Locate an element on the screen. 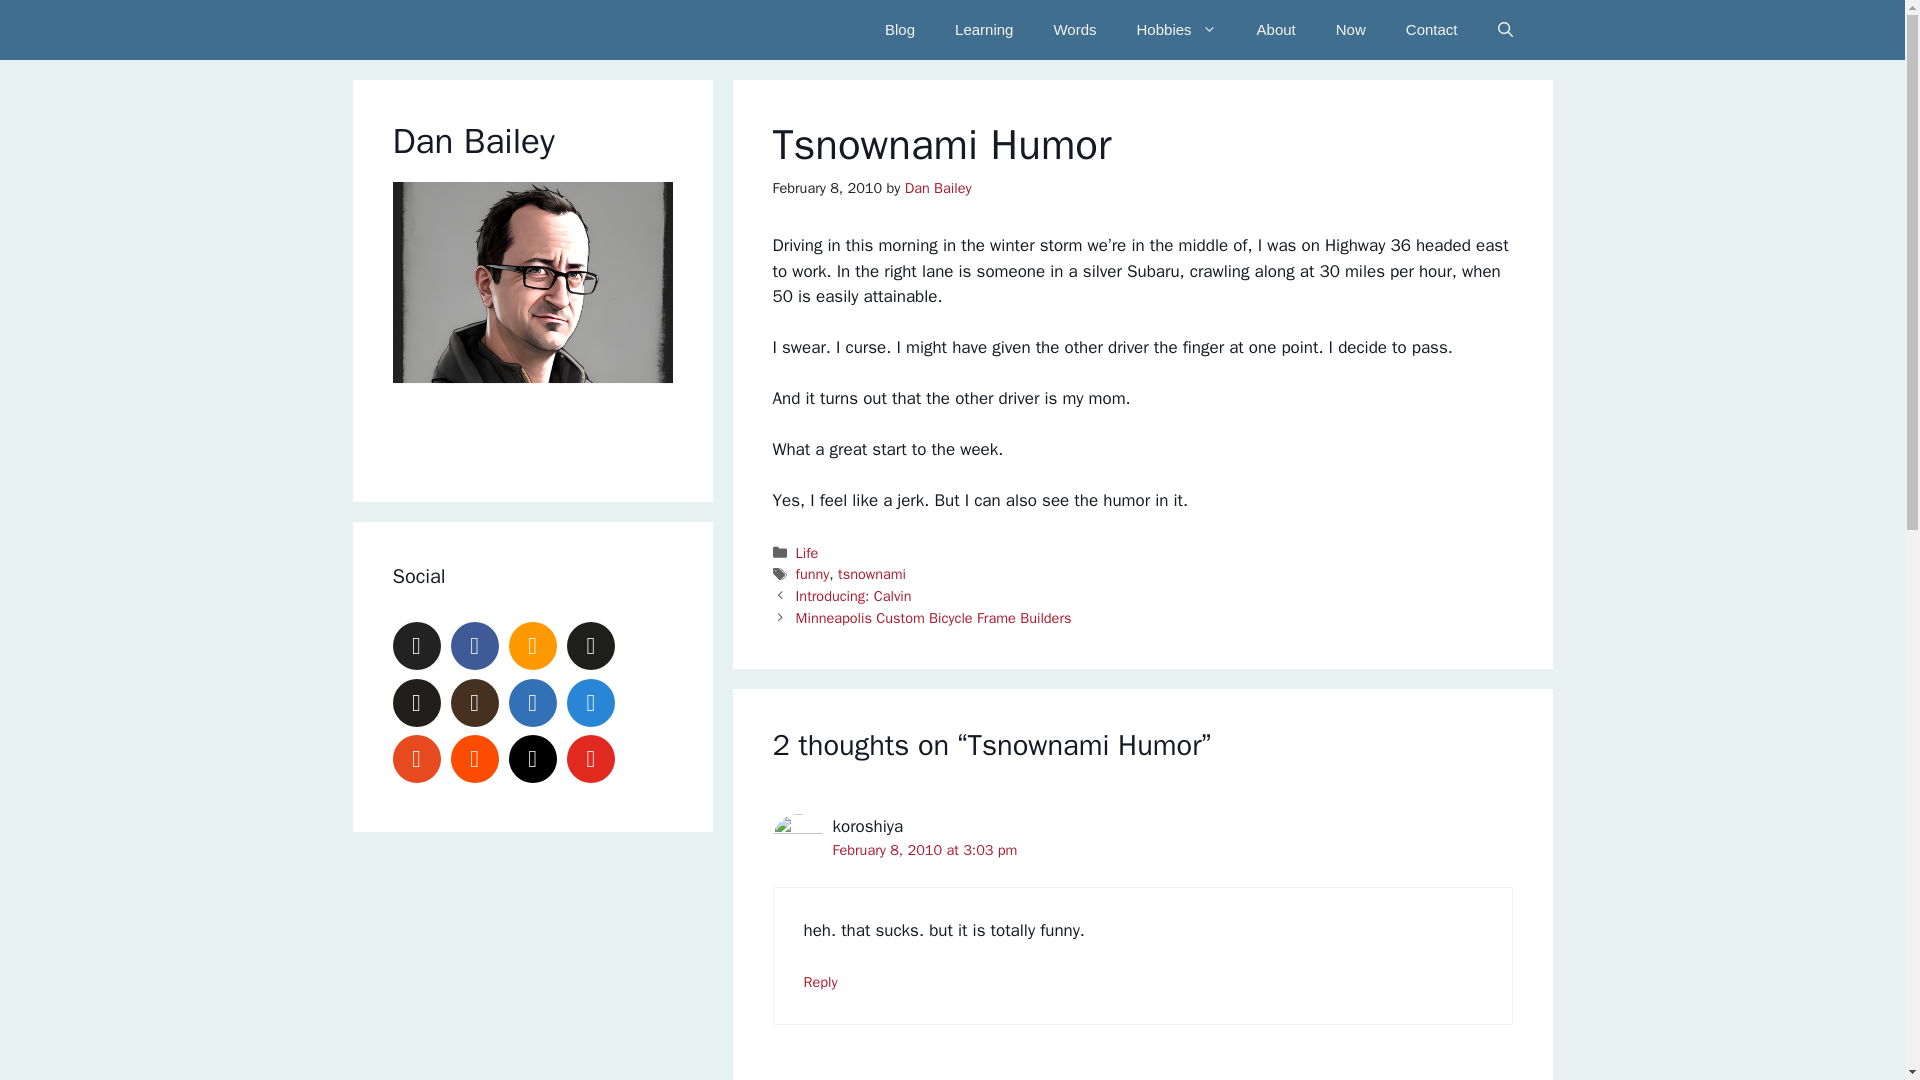  STRAVA is located at coordinates (475, 759).